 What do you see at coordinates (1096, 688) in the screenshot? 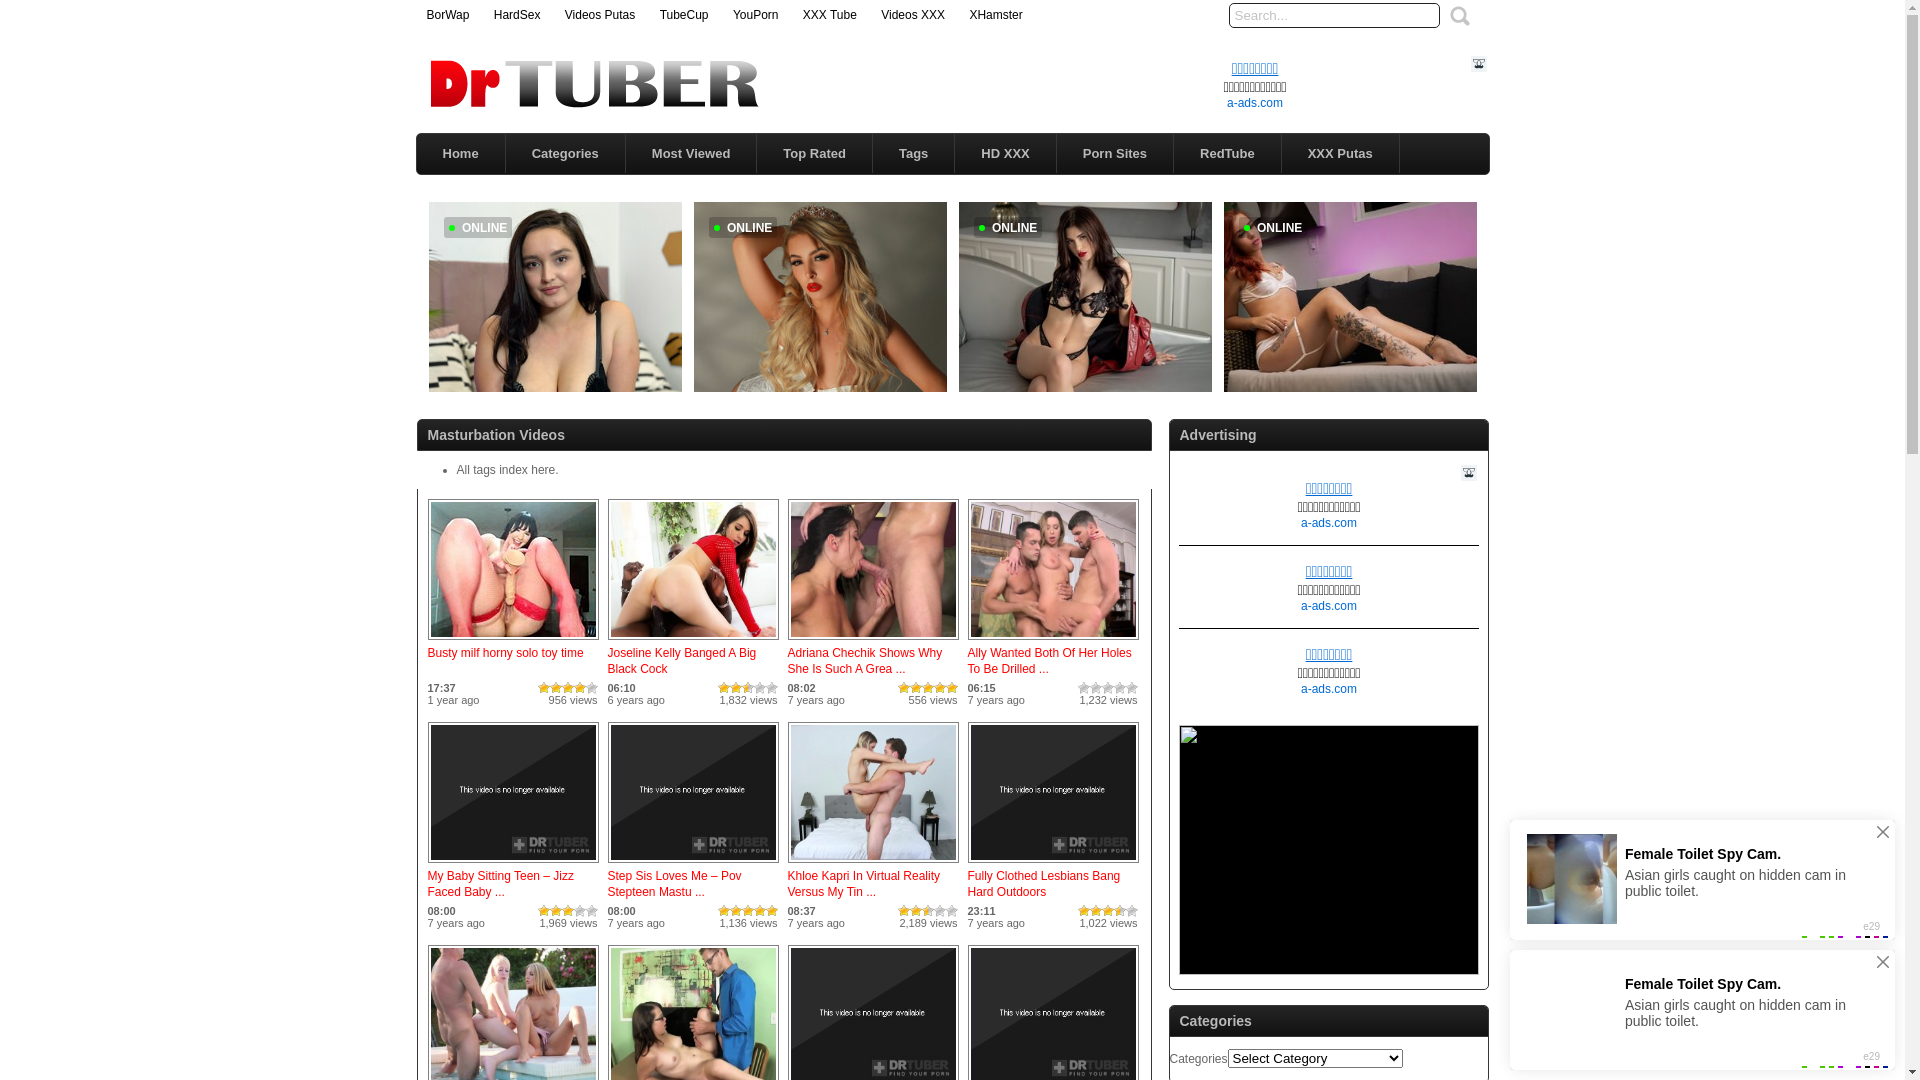
I see `2 Stars` at bounding box center [1096, 688].